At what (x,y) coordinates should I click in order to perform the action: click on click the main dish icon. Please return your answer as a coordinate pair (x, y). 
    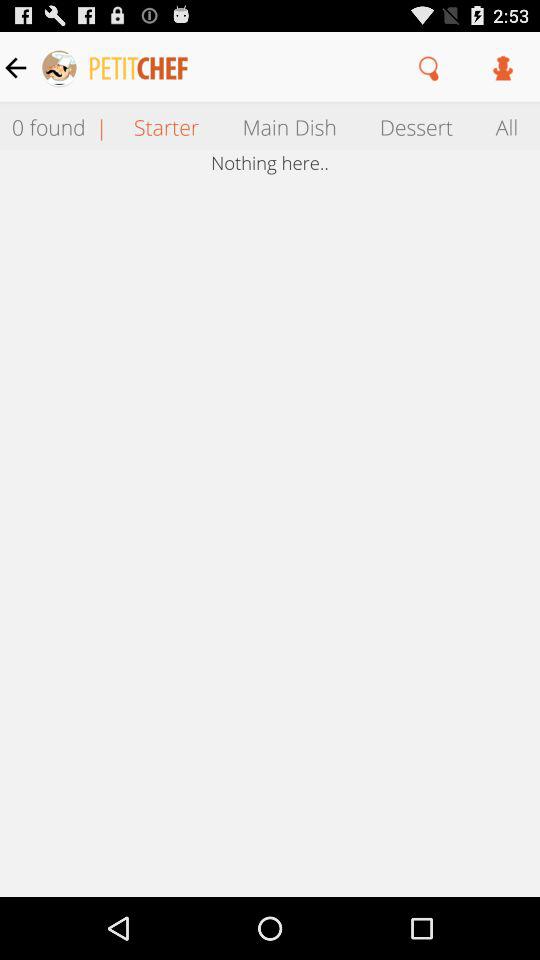
    Looking at the image, I should click on (289, 126).